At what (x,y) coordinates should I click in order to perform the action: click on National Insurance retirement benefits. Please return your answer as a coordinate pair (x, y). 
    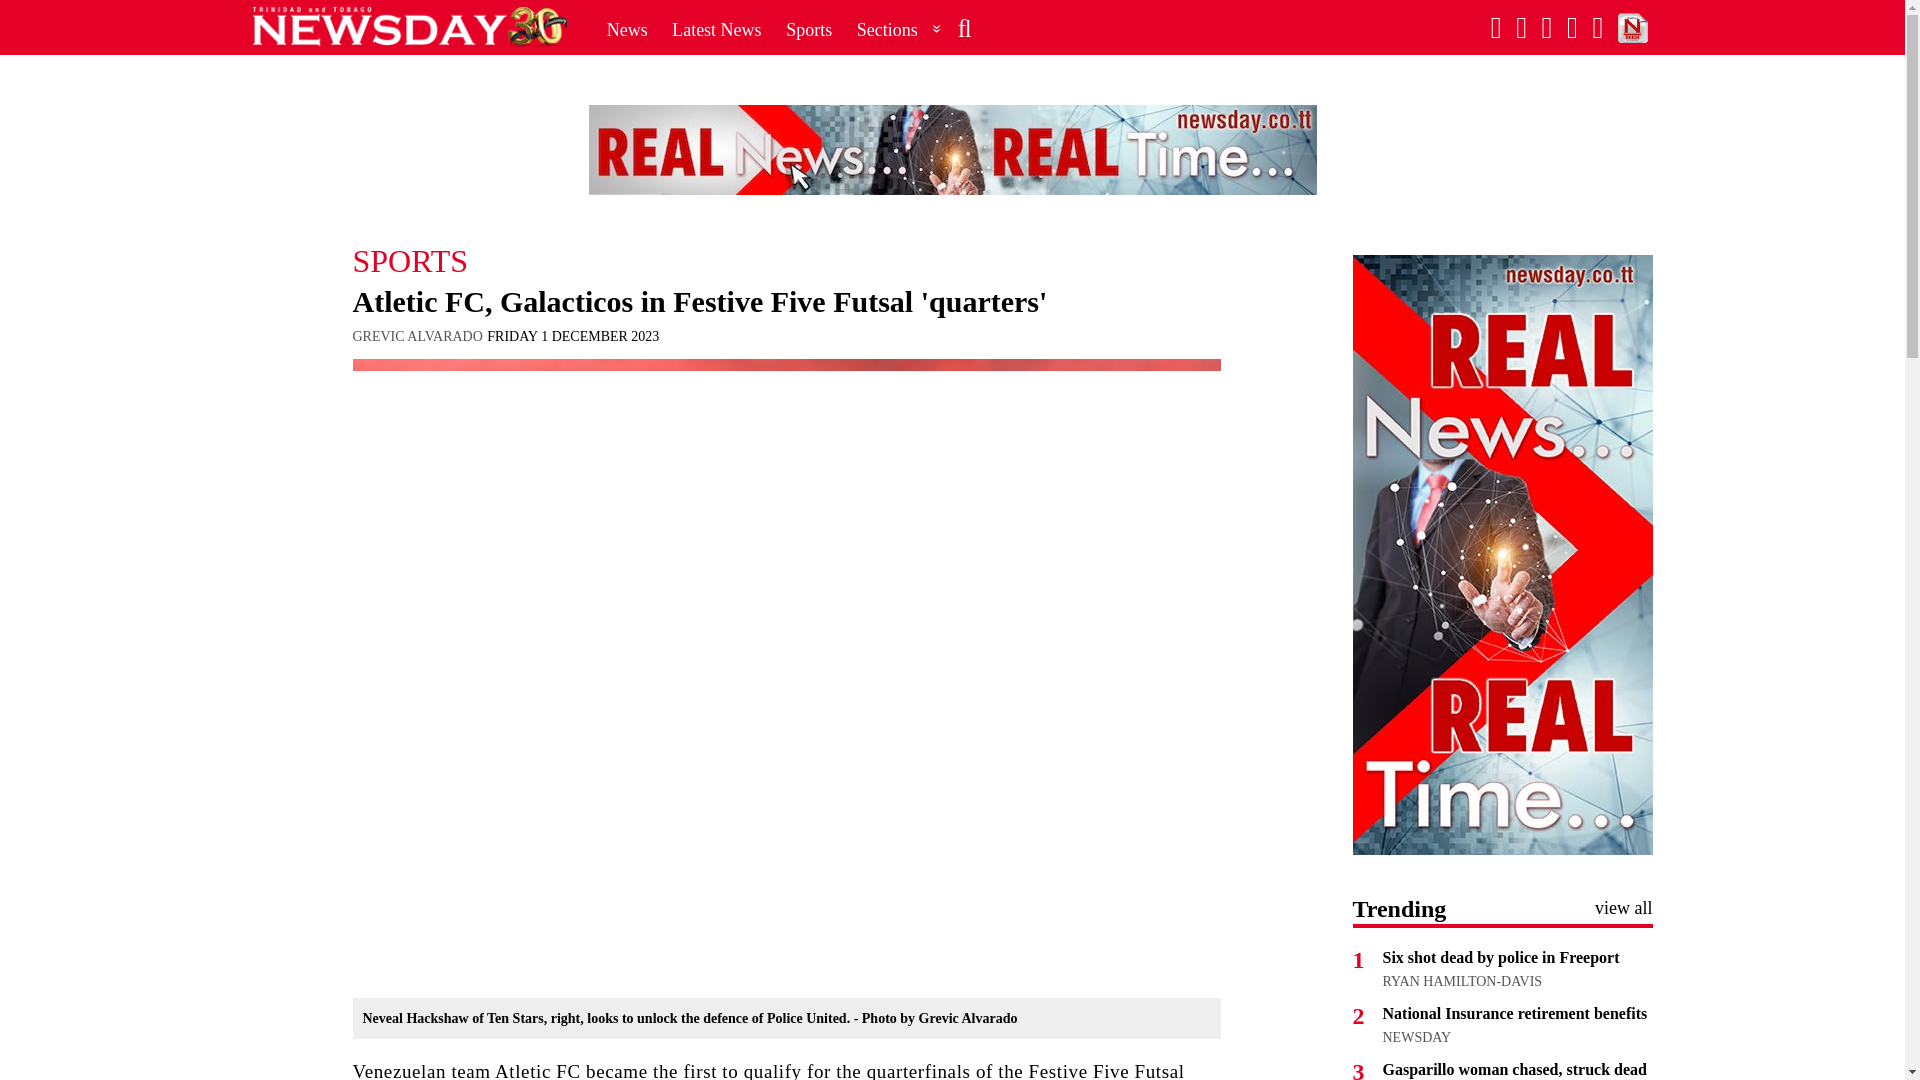
    Looking at the image, I should click on (1514, 1013).